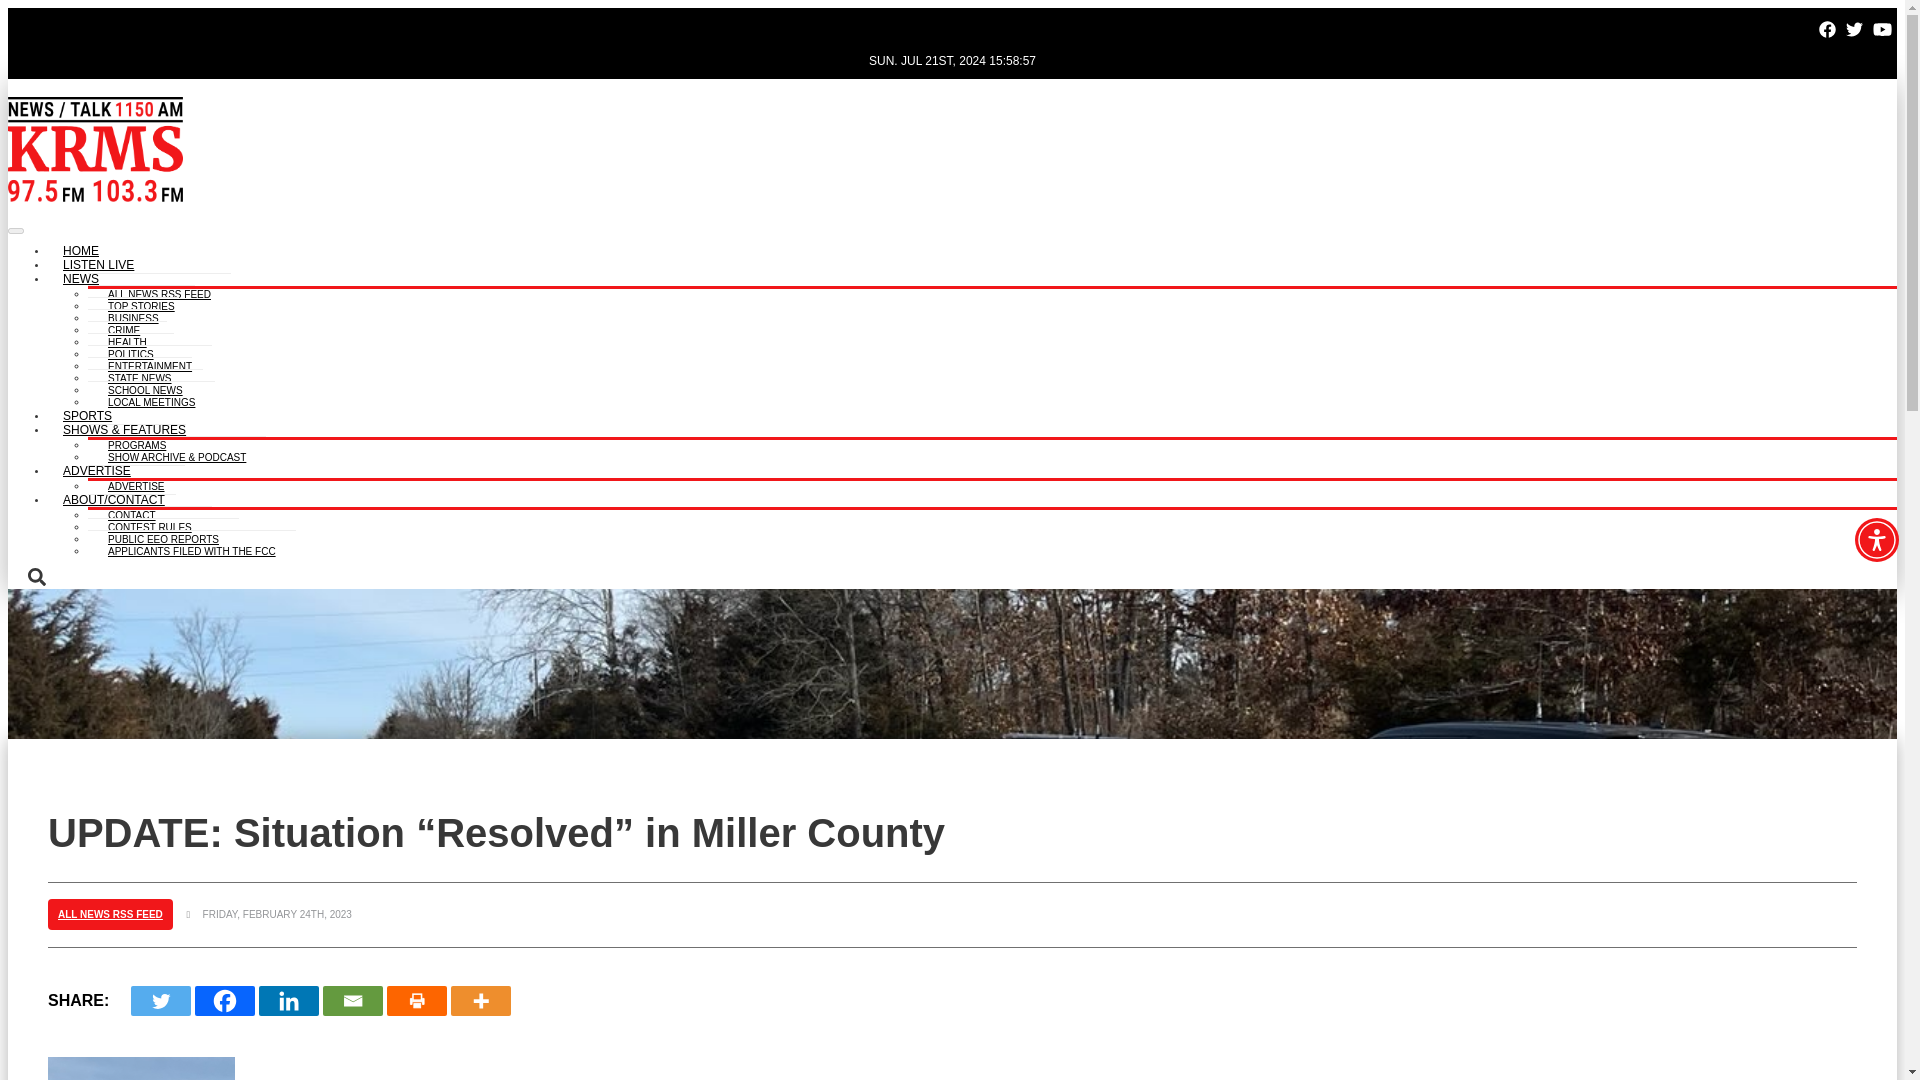 The height and width of the screenshot is (1080, 1920). Describe the element at coordinates (133, 315) in the screenshot. I see `Business` at that location.